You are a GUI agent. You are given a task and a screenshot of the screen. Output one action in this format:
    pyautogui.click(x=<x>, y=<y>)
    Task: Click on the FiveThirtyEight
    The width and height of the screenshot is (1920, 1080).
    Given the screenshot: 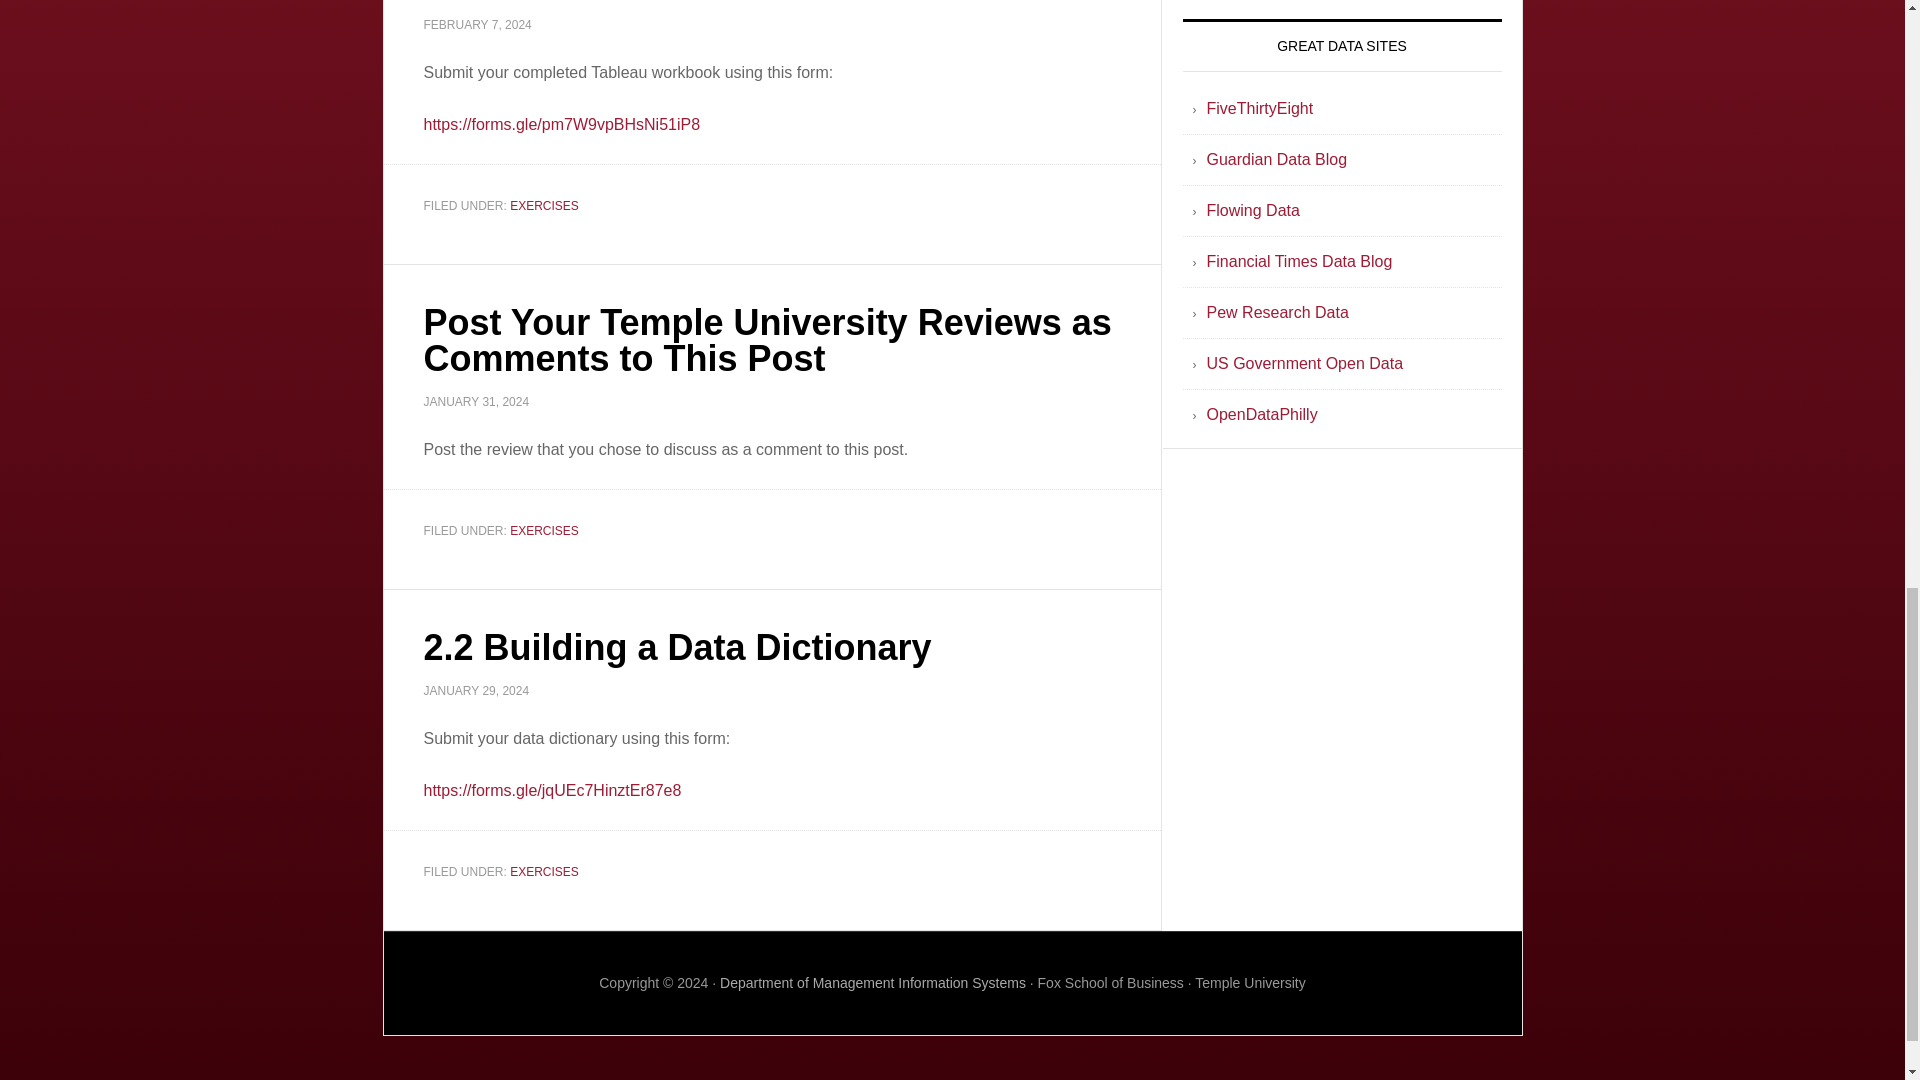 What is the action you would take?
    pyautogui.click(x=1259, y=108)
    